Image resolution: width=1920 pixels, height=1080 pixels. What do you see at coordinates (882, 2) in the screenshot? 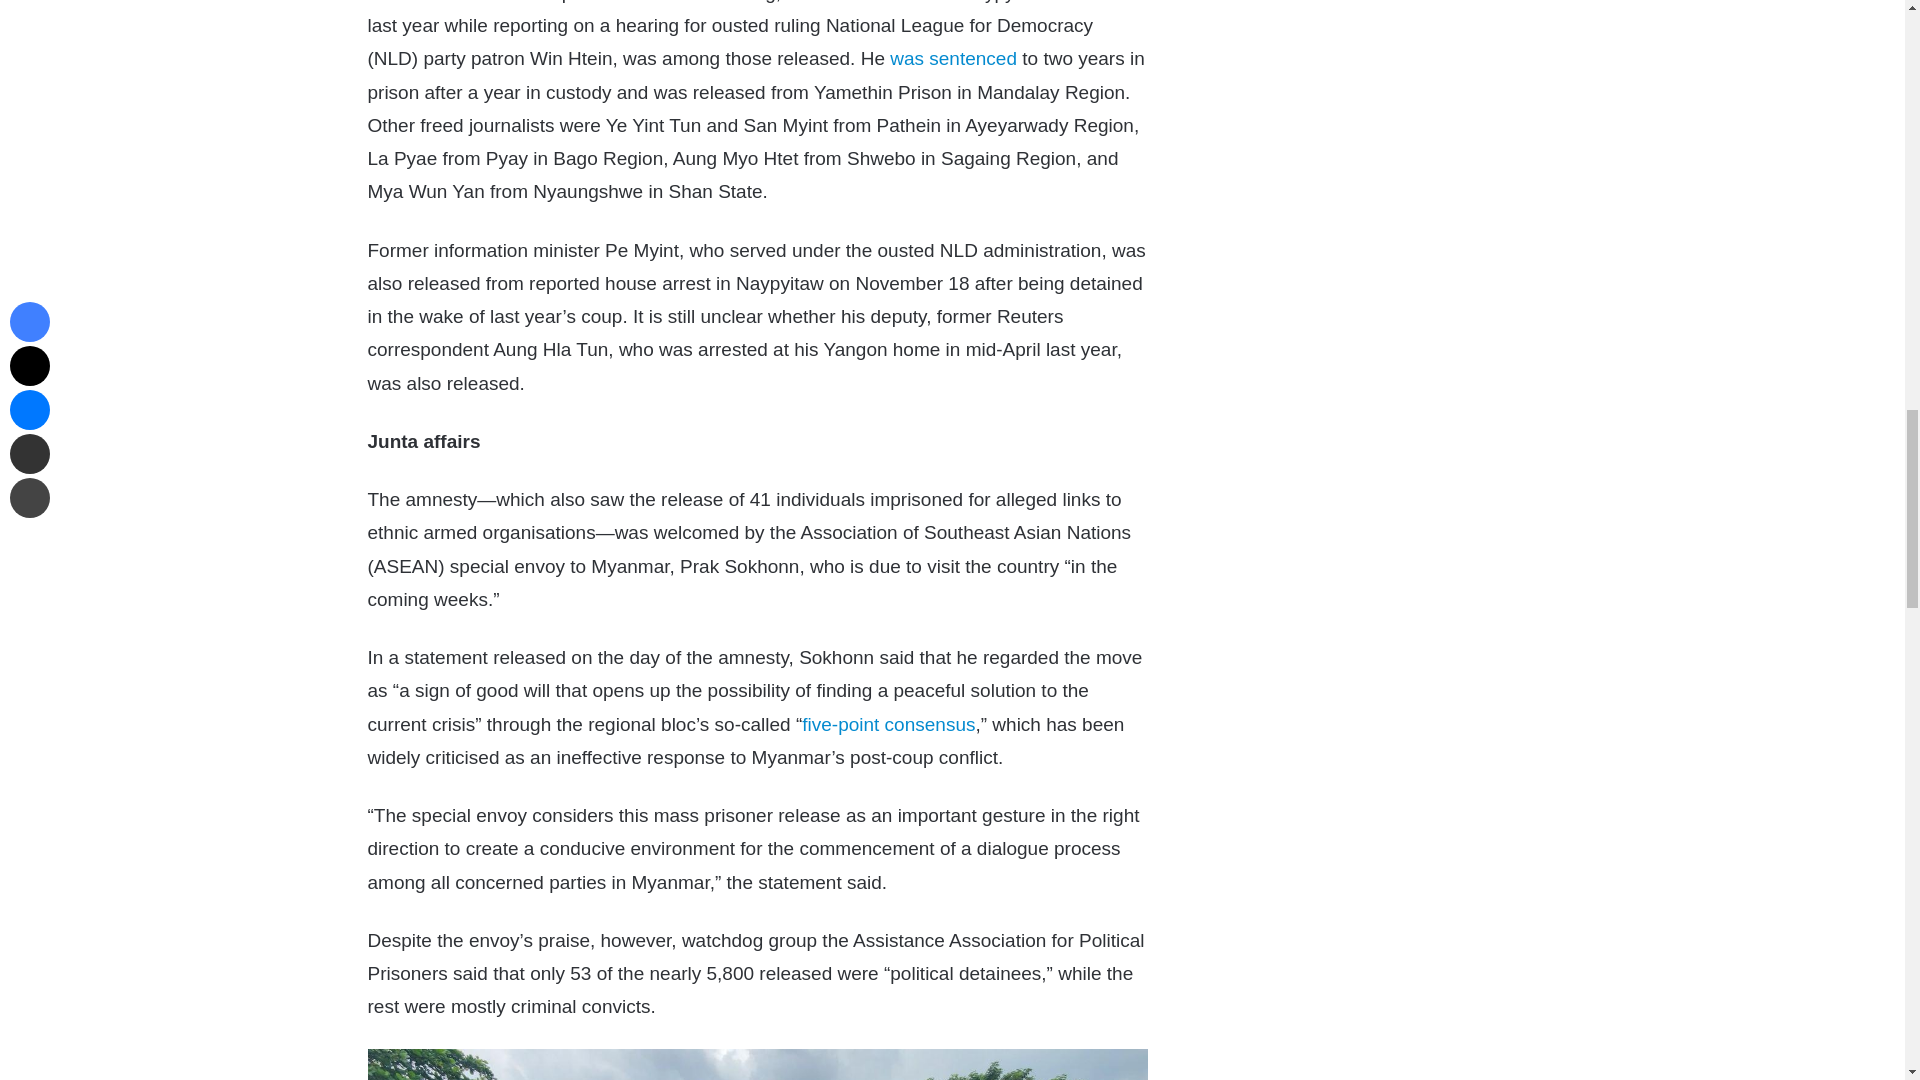
I see `was arrested` at bounding box center [882, 2].